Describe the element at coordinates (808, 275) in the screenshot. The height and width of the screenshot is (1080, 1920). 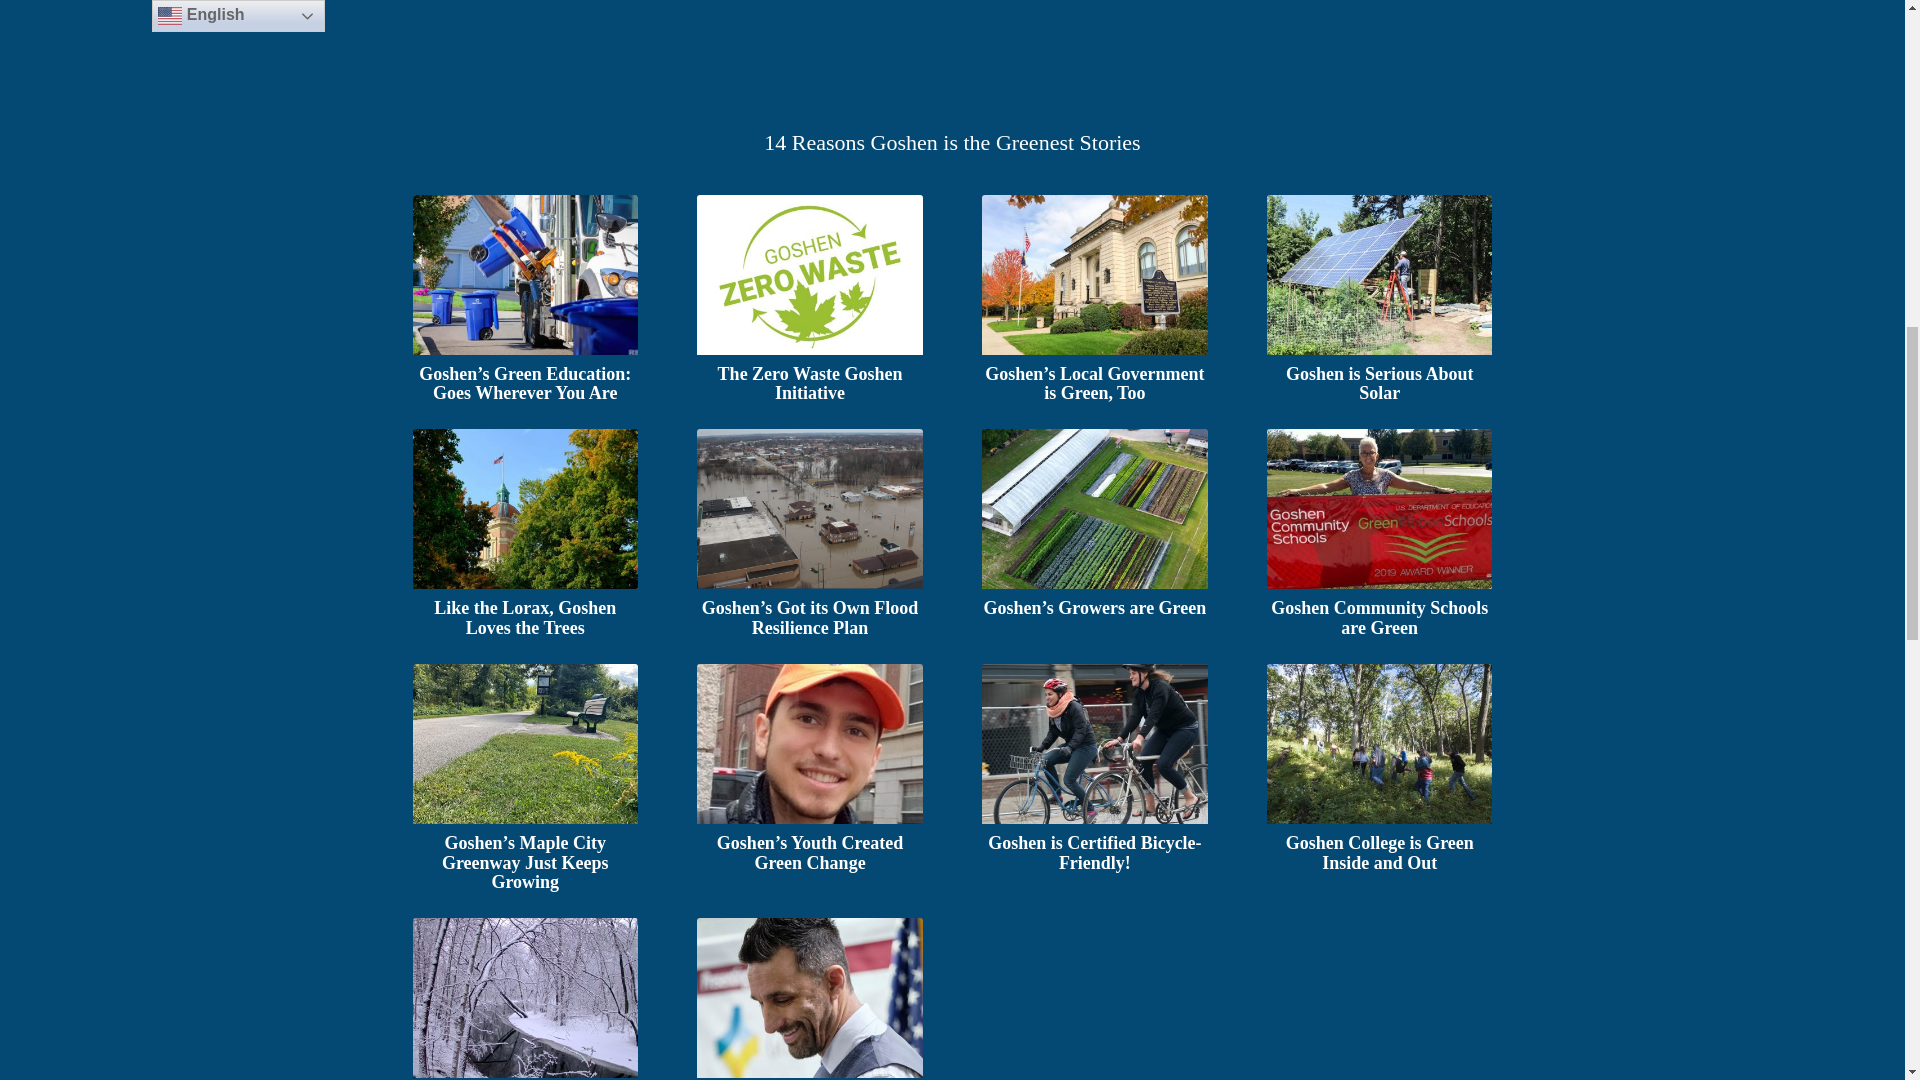
I see `The Zero Waste Goshen Initiative` at that location.